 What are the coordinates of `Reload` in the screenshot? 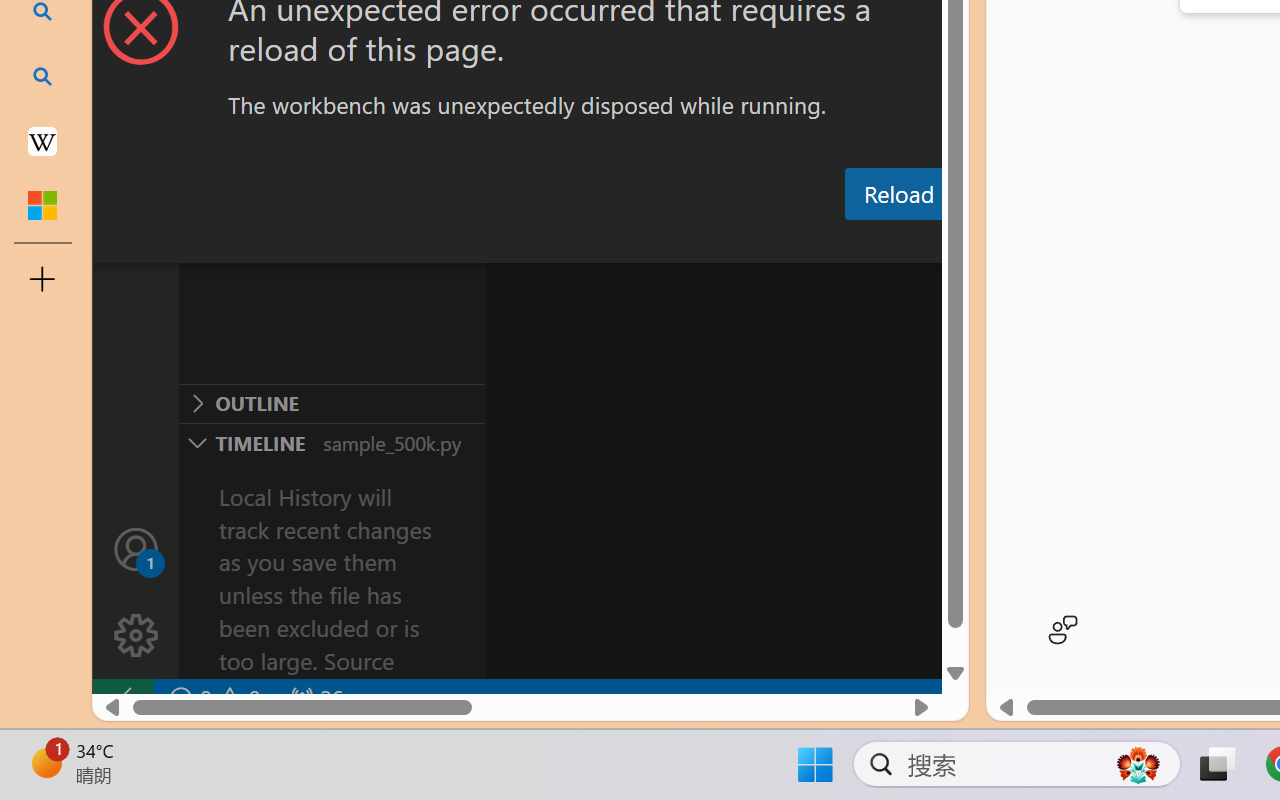 It's located at (898, 194).